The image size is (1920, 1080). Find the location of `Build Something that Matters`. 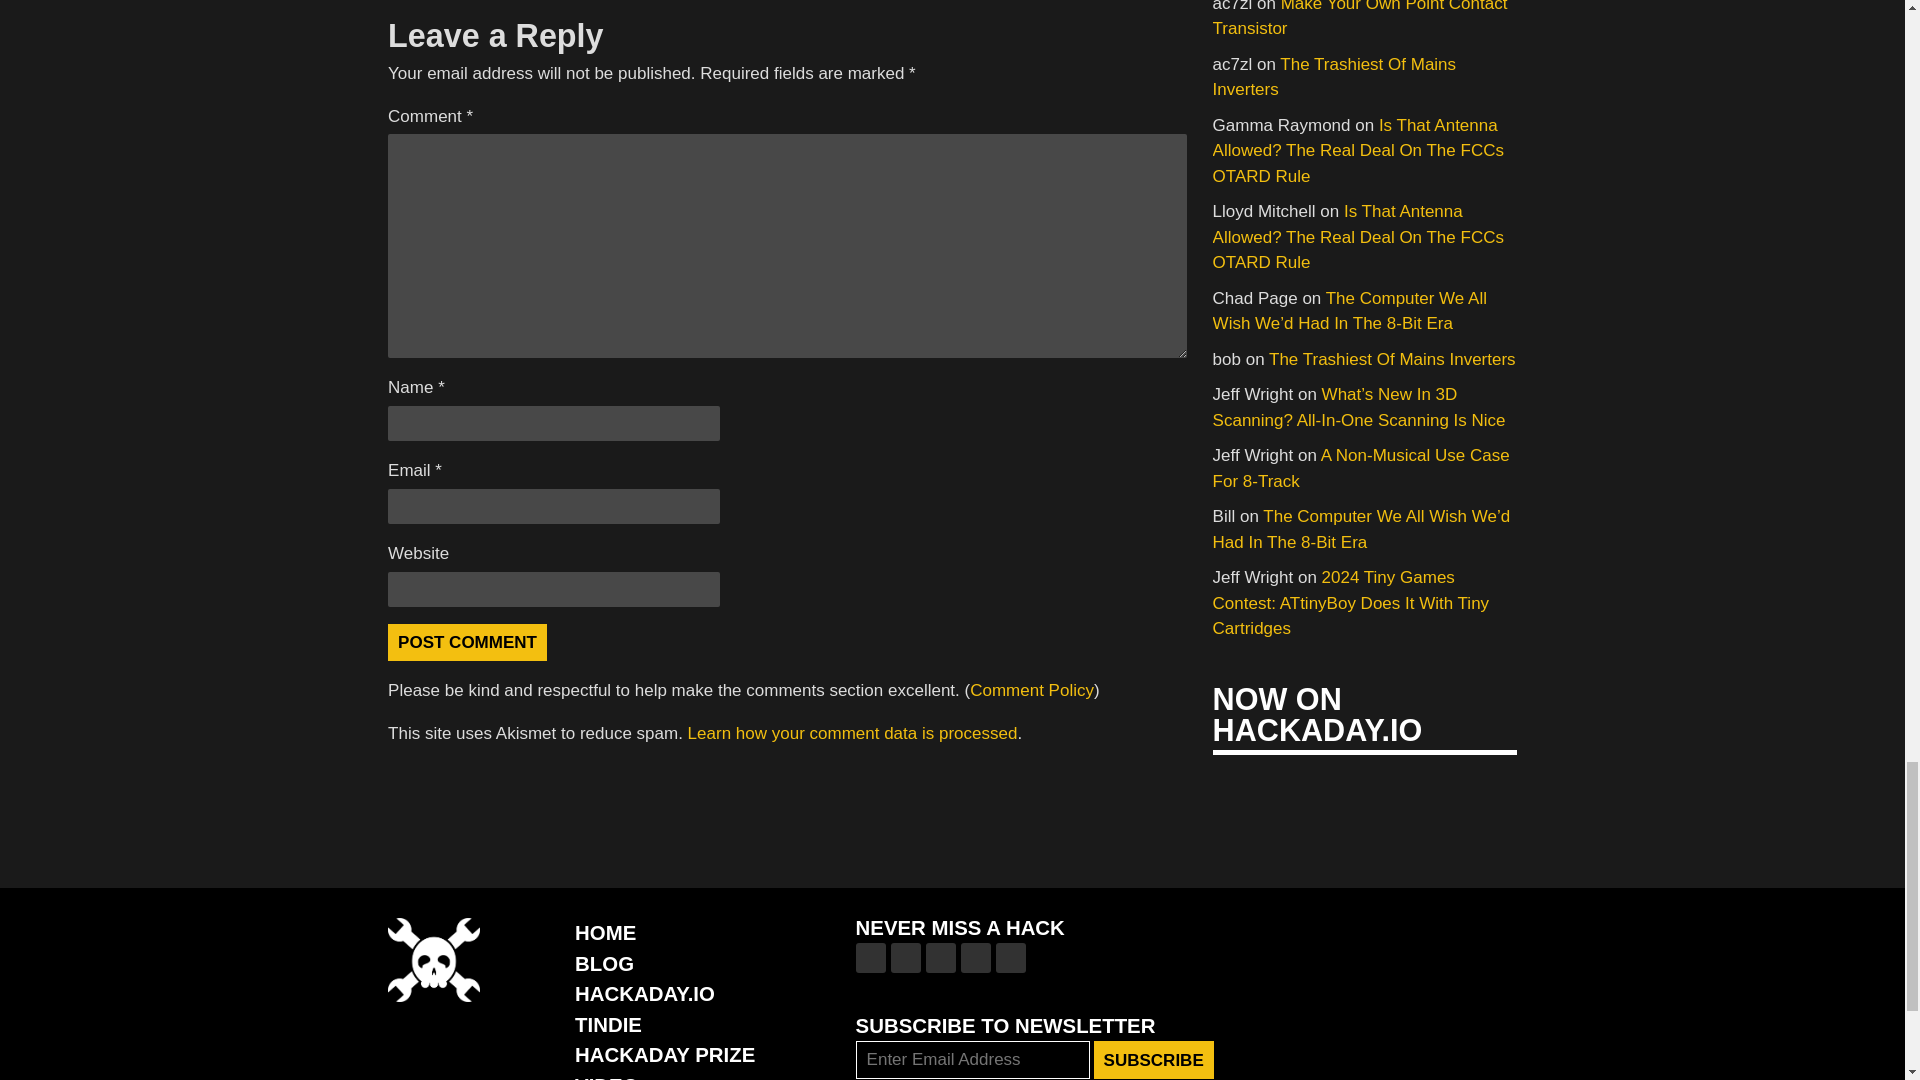

Build Something that Matters is located at coordinates (664, 1054).